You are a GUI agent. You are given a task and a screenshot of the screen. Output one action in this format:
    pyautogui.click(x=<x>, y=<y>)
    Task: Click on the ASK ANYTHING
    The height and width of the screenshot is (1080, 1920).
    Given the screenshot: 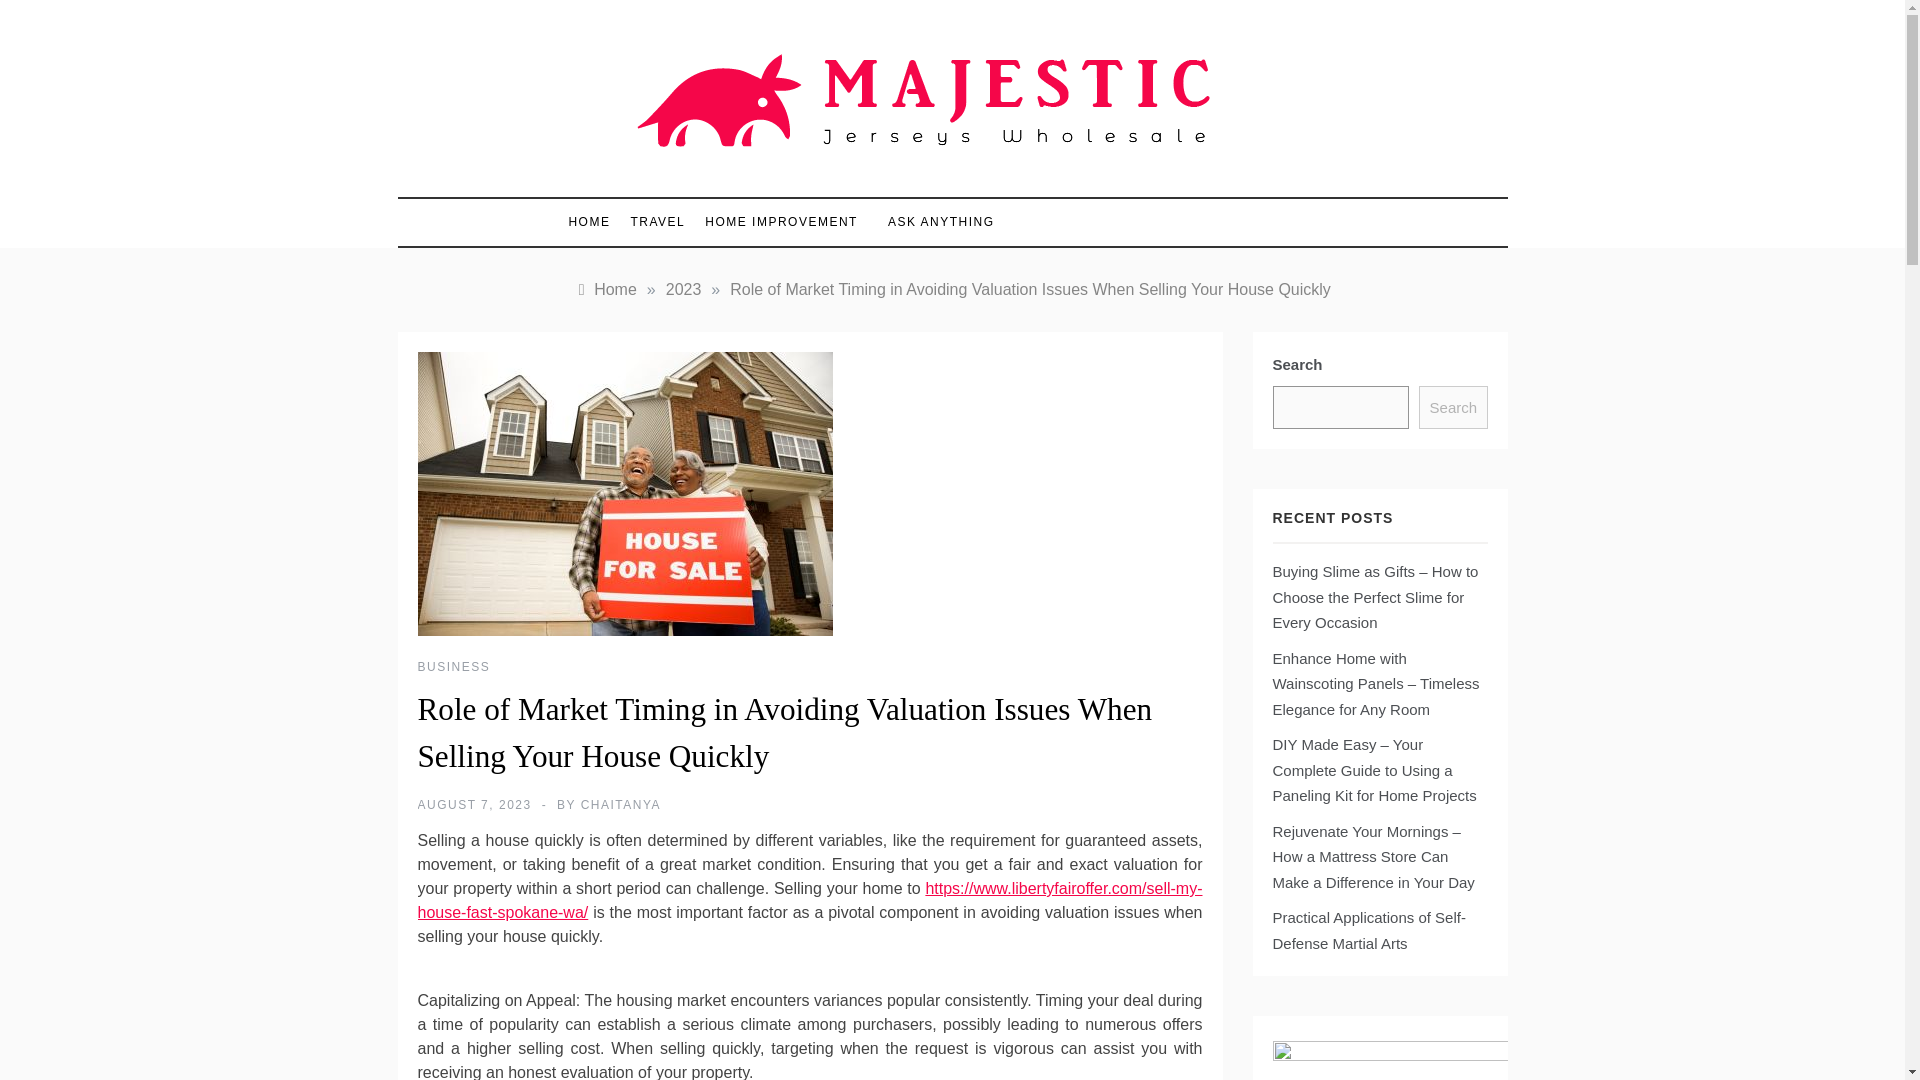 What is the action you would take?
    pyautogui.click(x=930, y=222)
    